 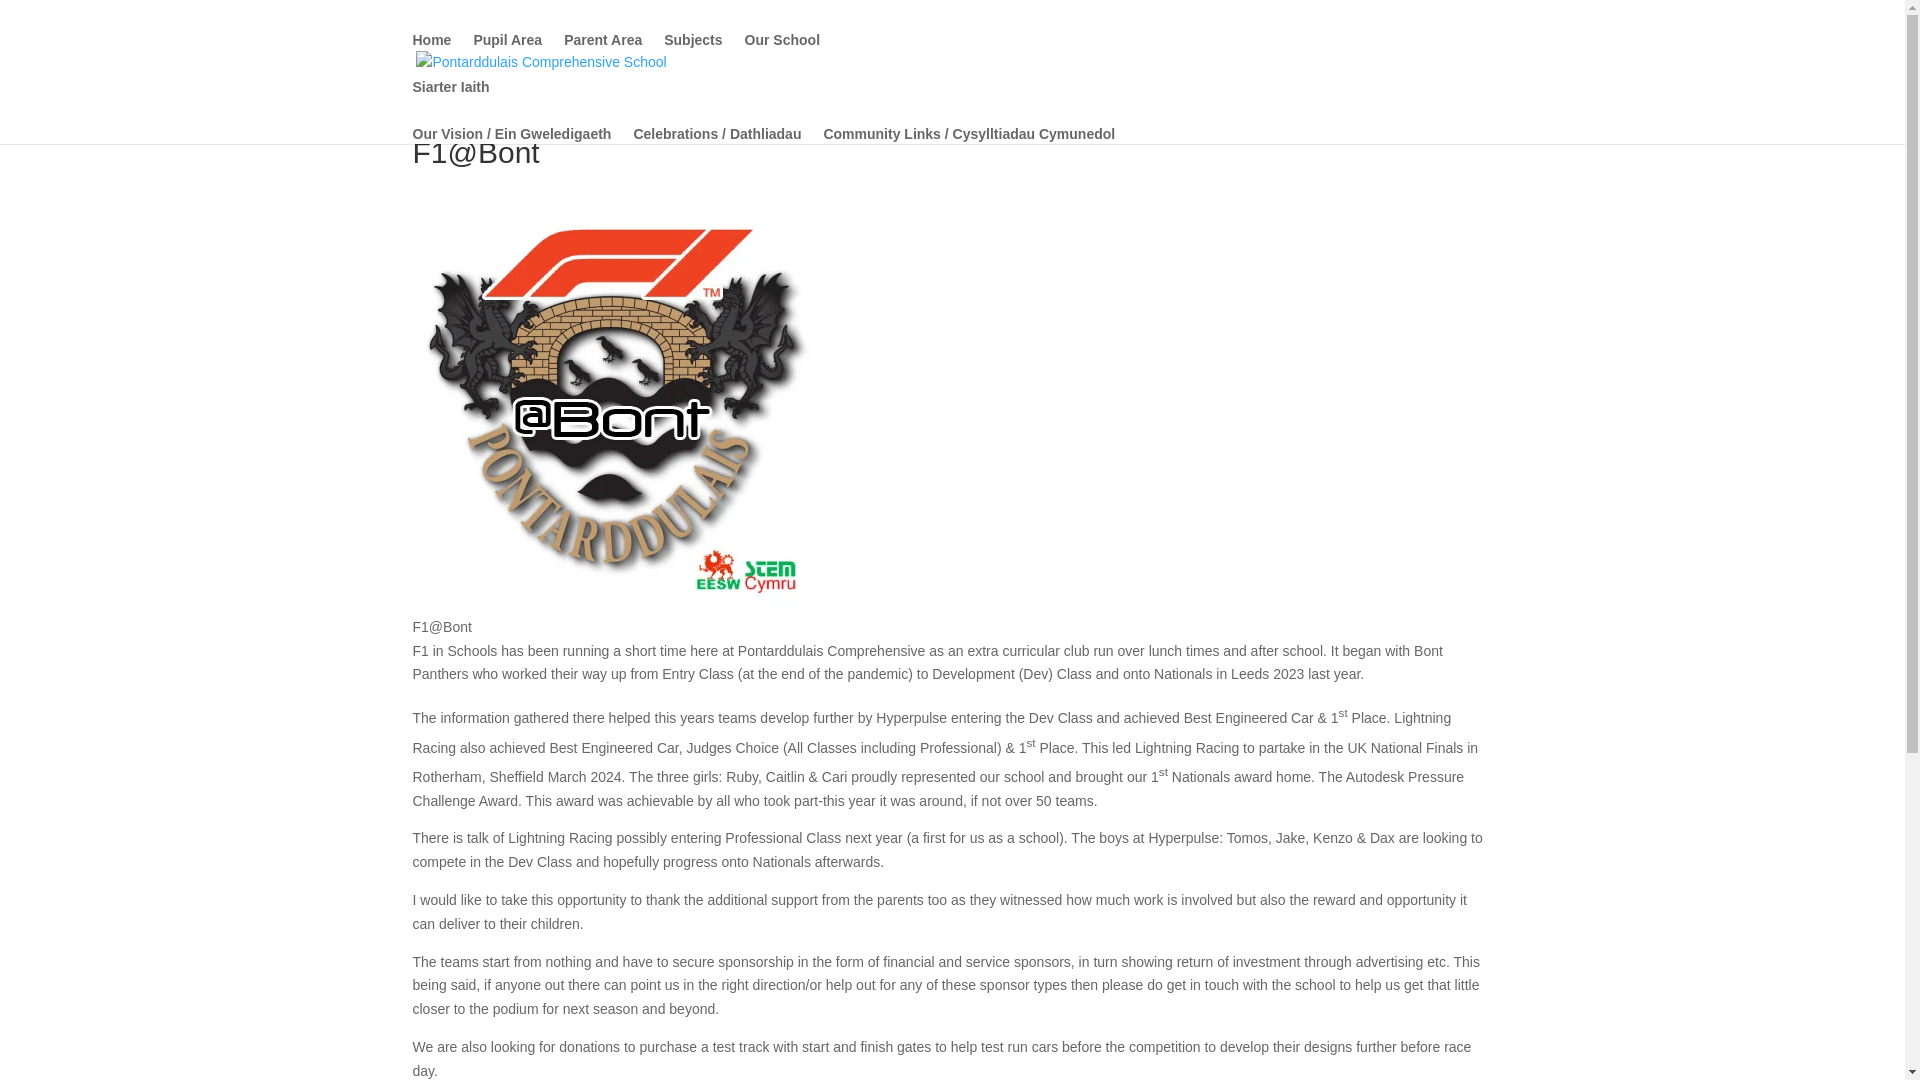 I want to click on Parent Area, so click(x=602, y=56).